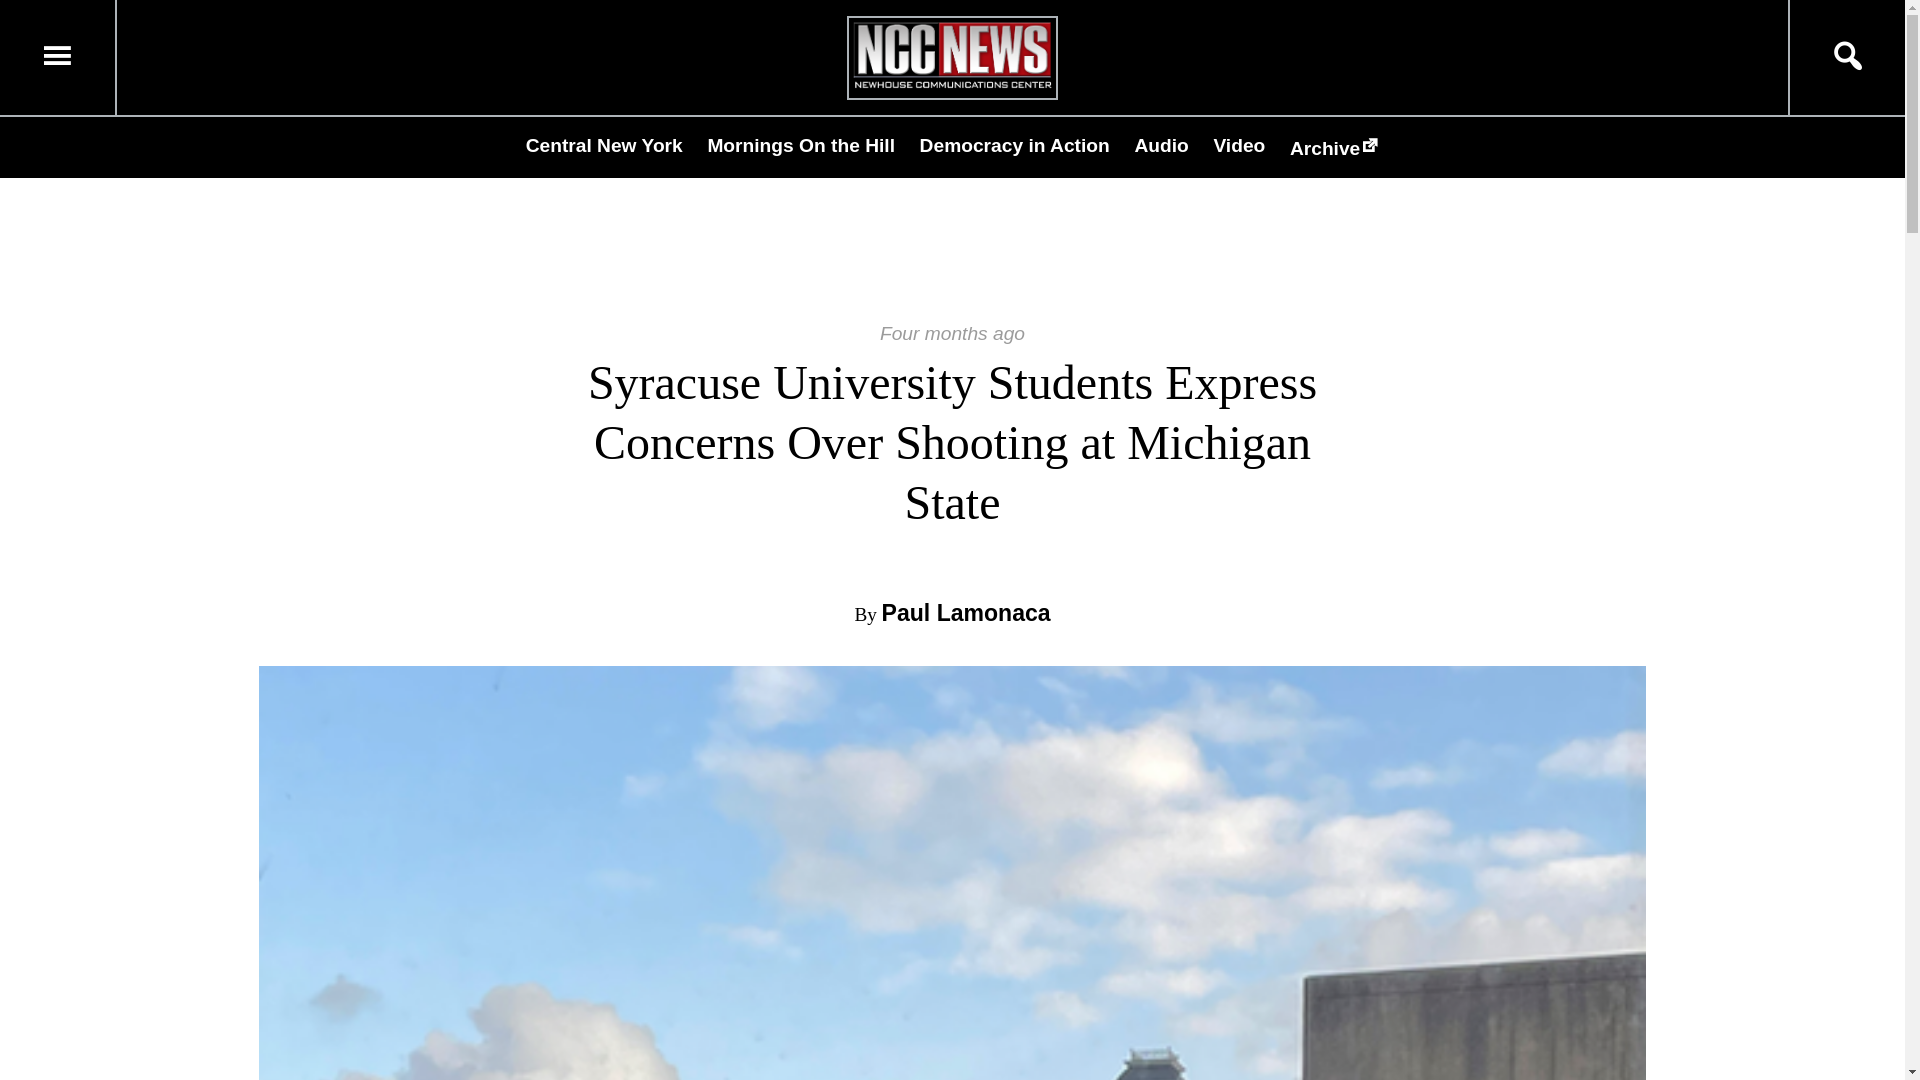  What do you see at coordinates (1334, 148) in the screenshot?
I see `Archive` at bounding box center [1334, 148].